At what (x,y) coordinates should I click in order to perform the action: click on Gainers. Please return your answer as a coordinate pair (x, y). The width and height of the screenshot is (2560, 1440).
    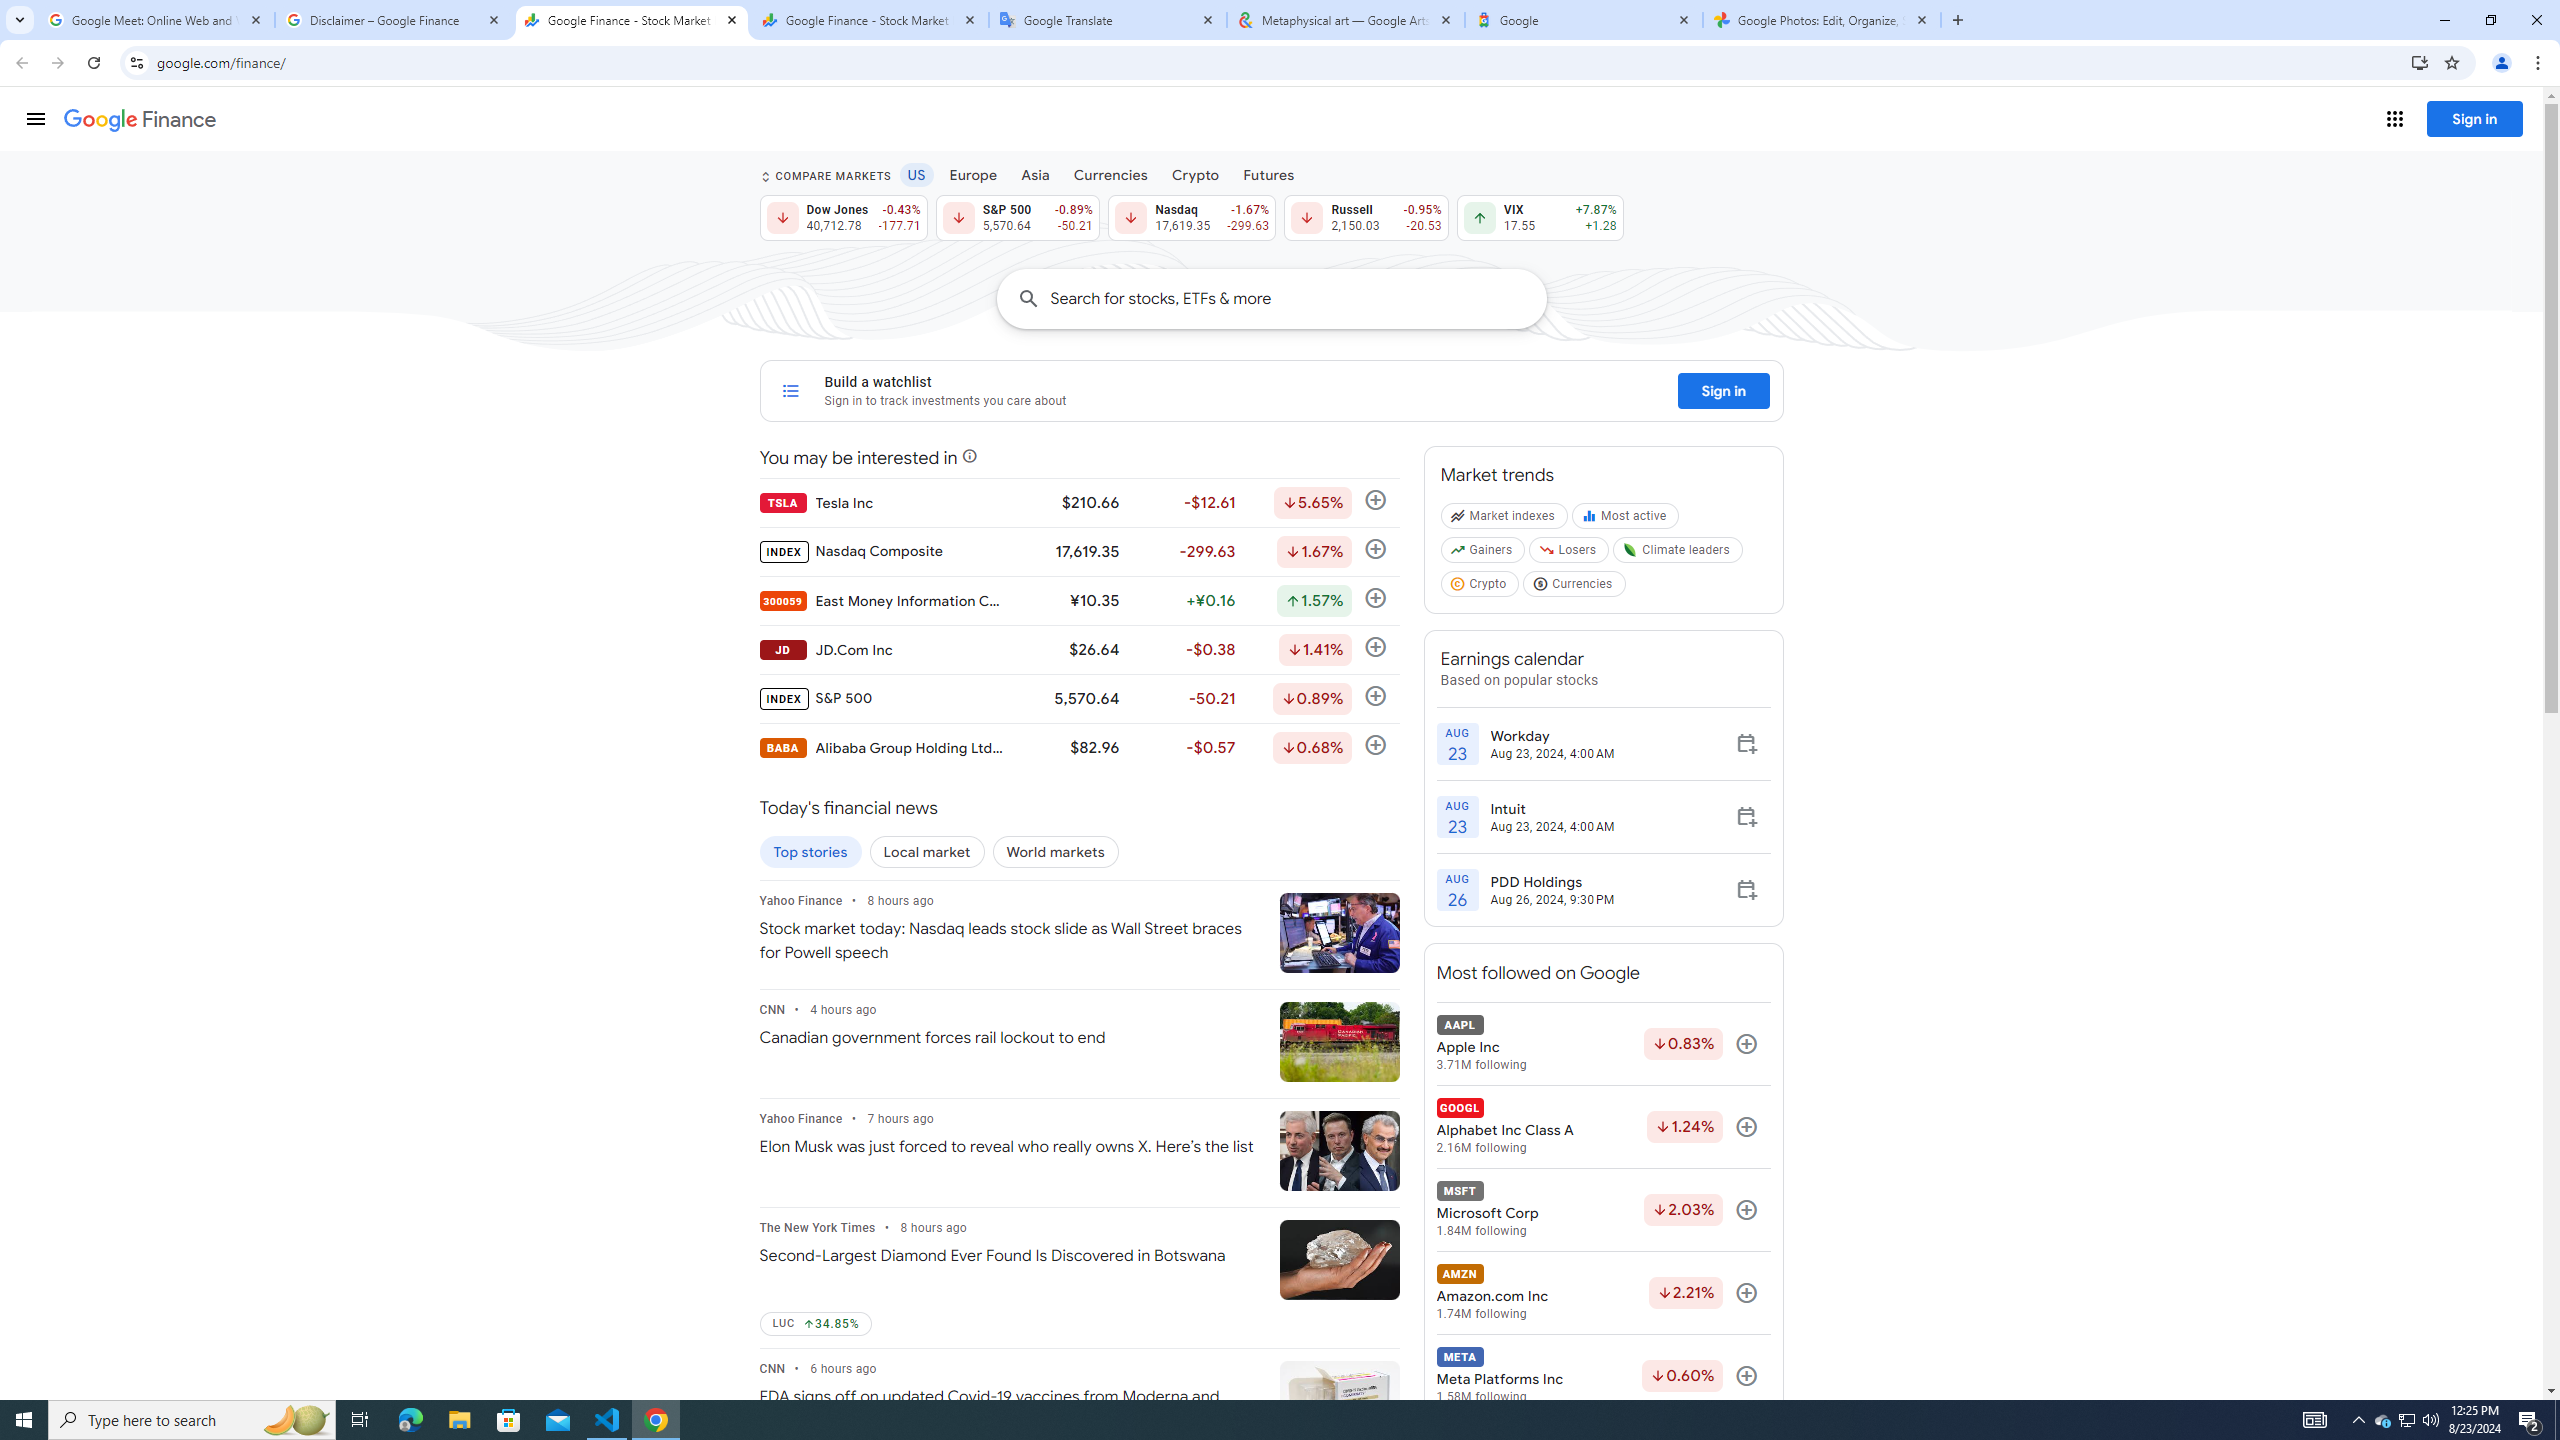
    Looking at the image, I should click on (1484, 554).